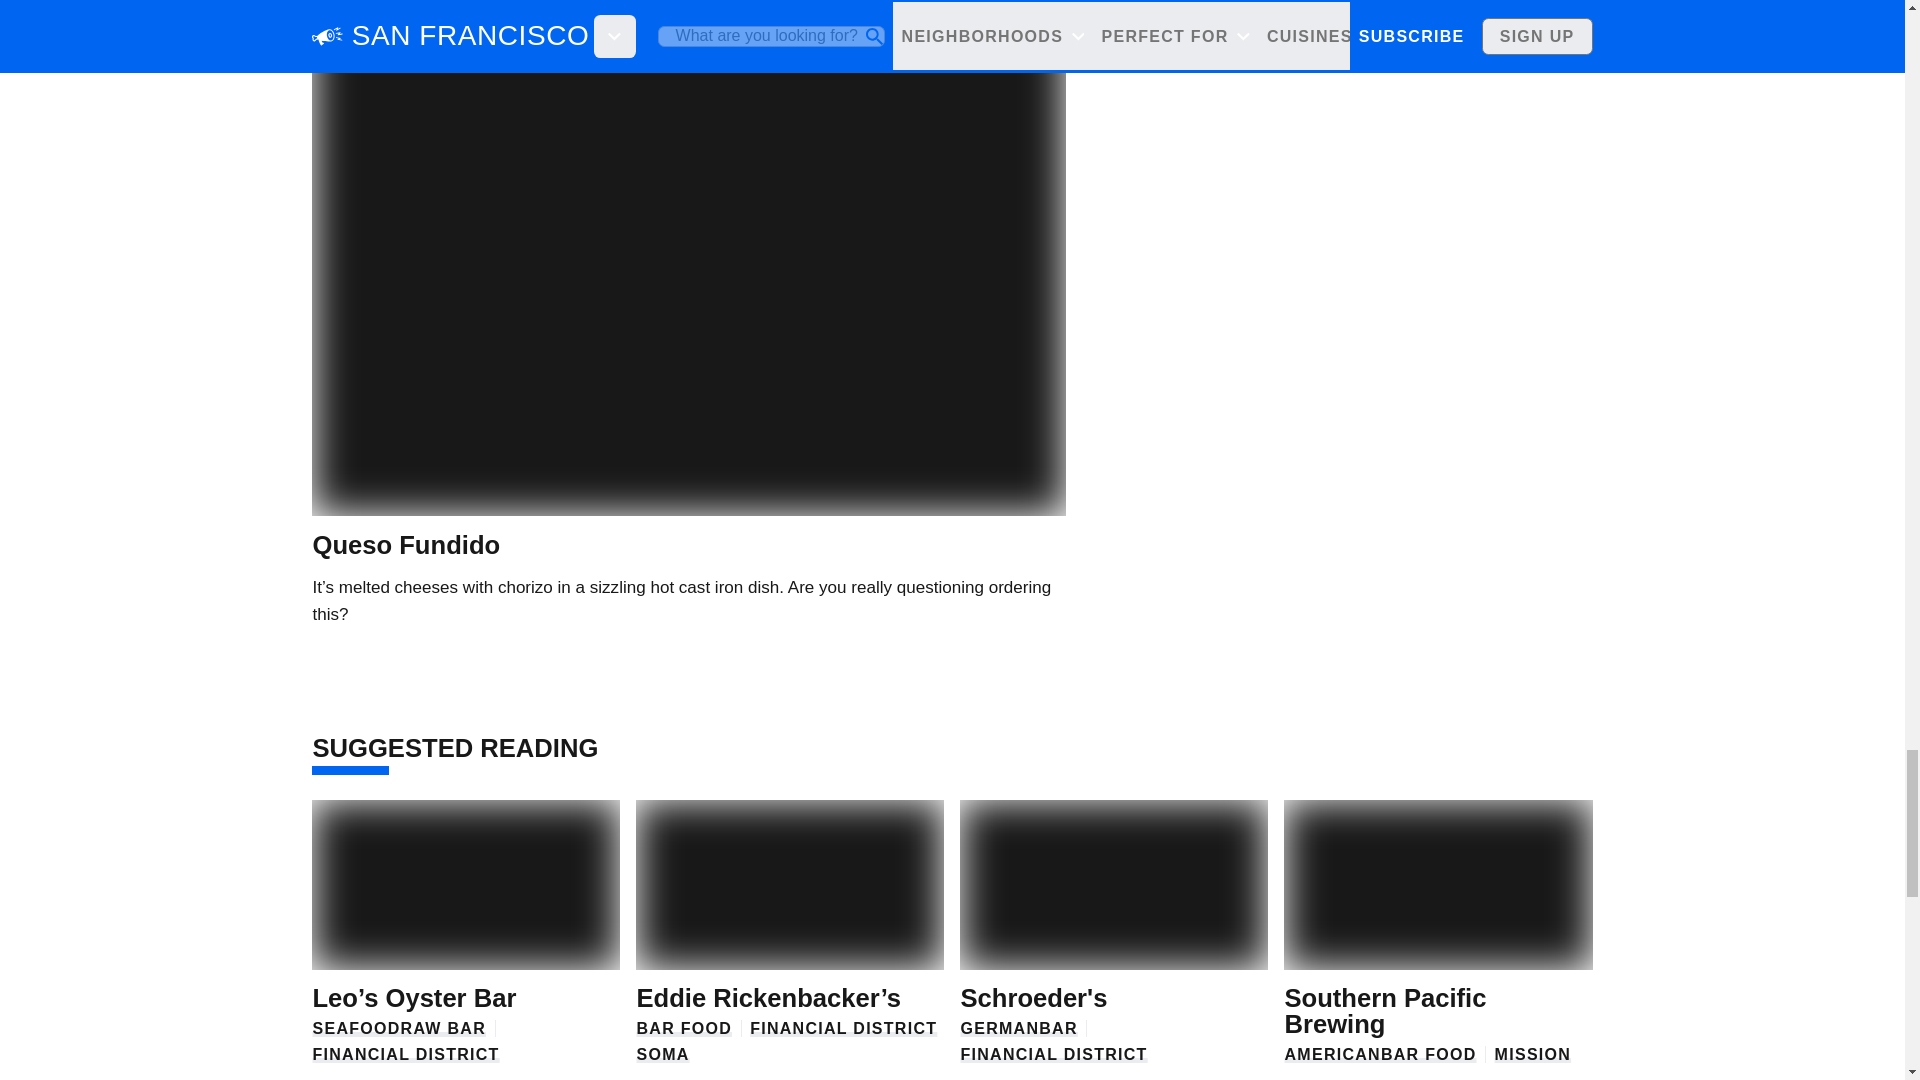  Describe the element at coordinates (405, 1054) in the screenshot. I see `FINANCIAL DISTRICT` at that location.